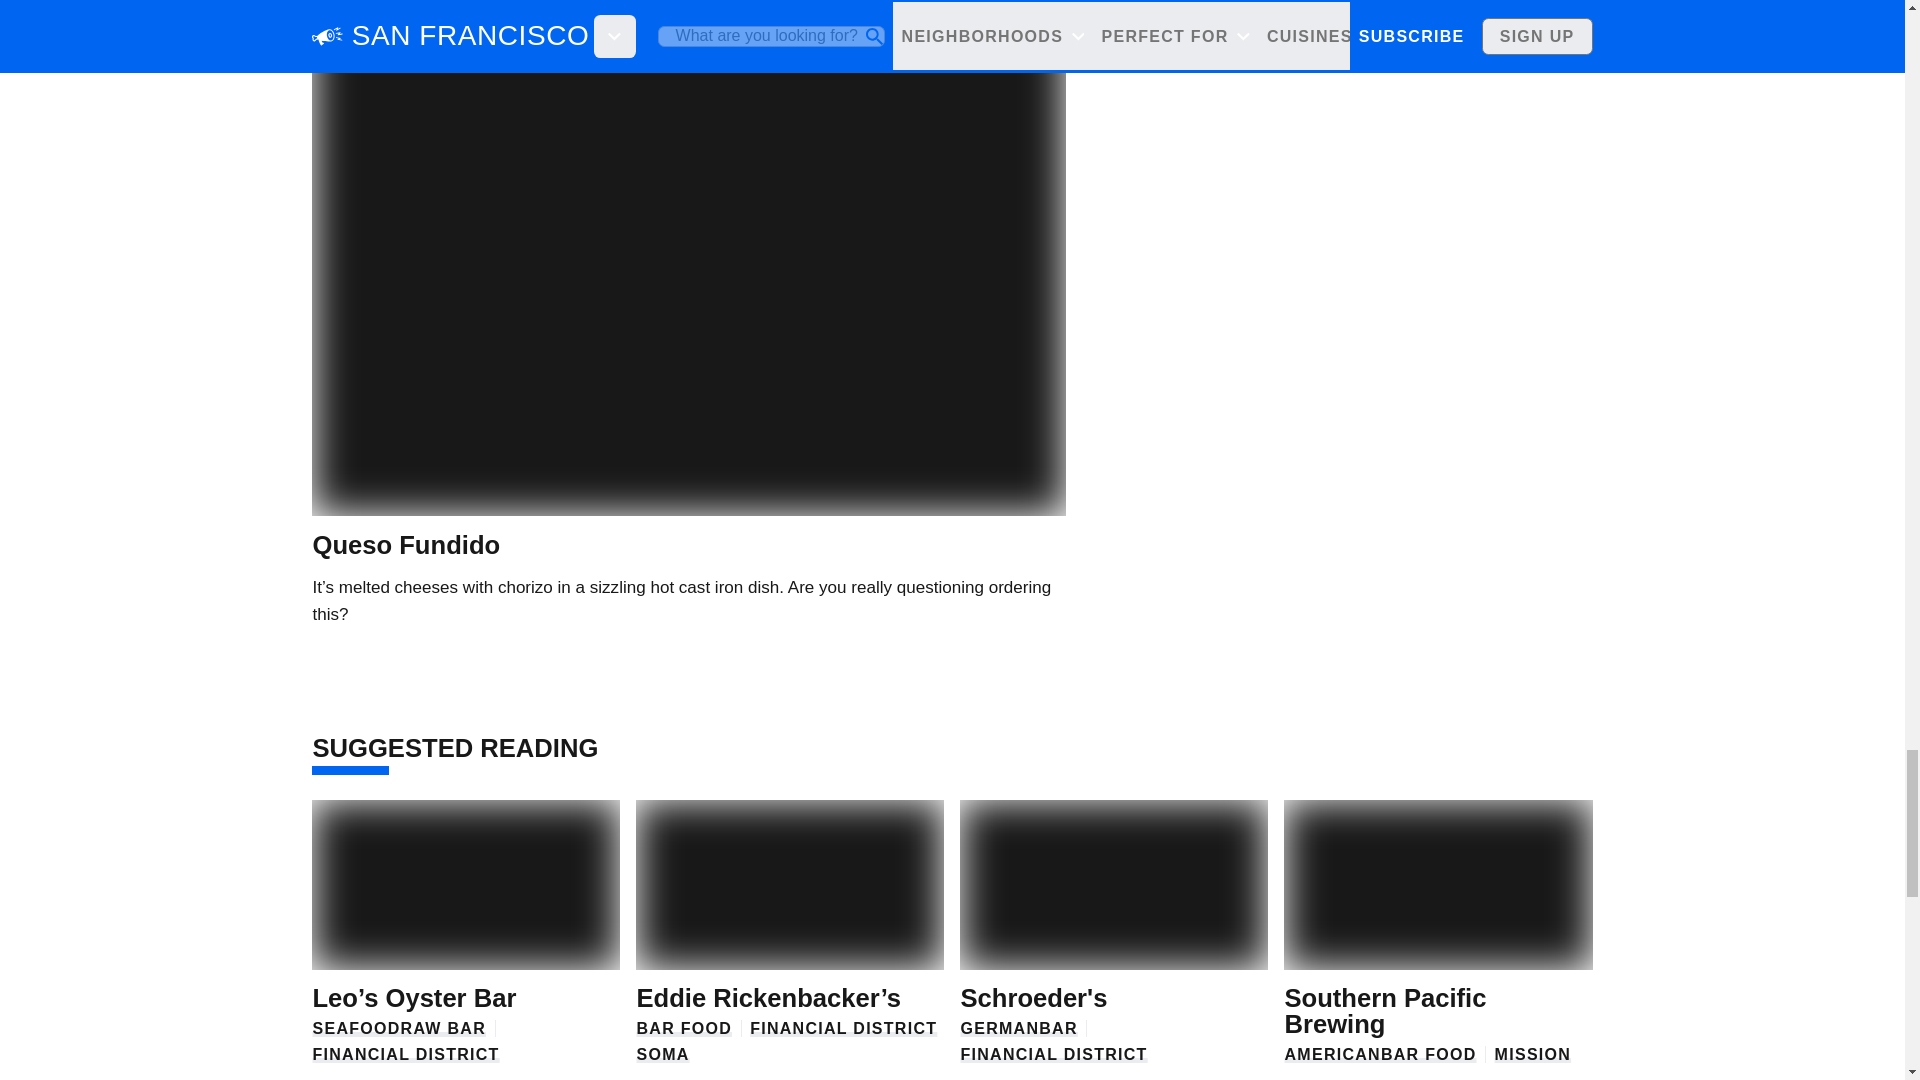  Describe the element at coordinates (405, 1054) in the screenshot. I see `FINANCIAL DISTRICT` at that location.